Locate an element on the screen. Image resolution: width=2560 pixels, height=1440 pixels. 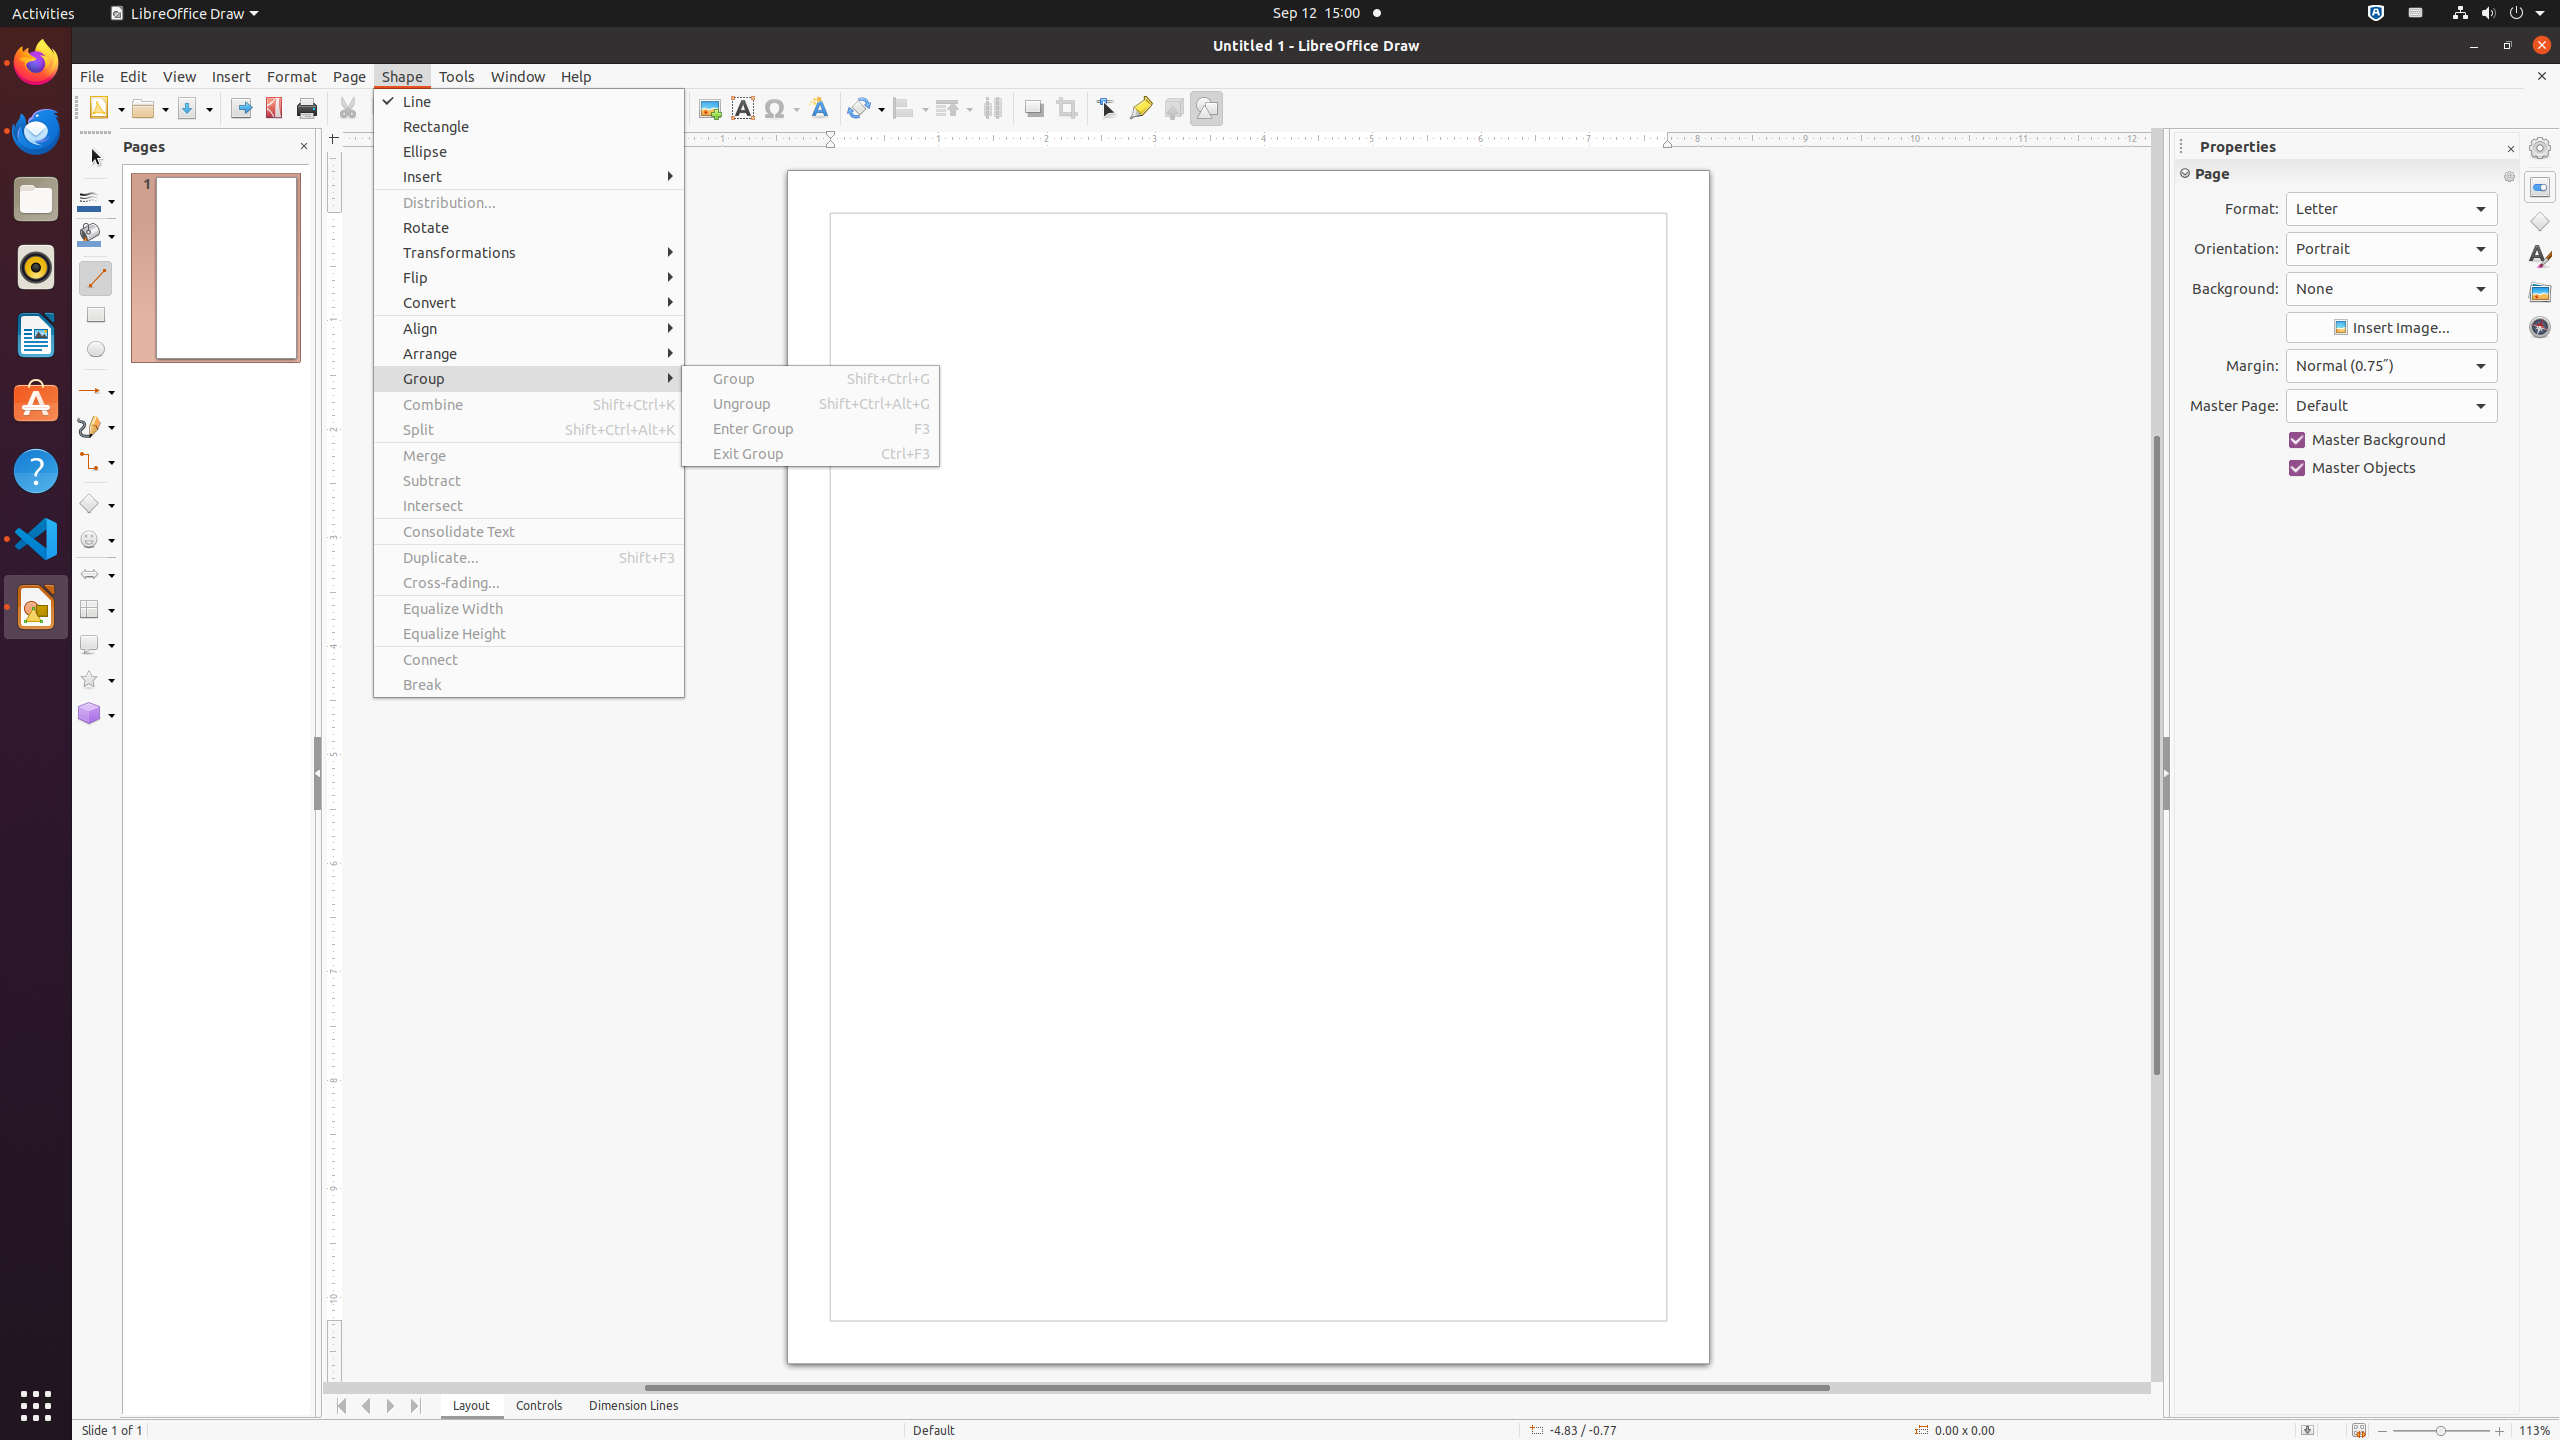
Rectangle is located at coordinates (529, 126).